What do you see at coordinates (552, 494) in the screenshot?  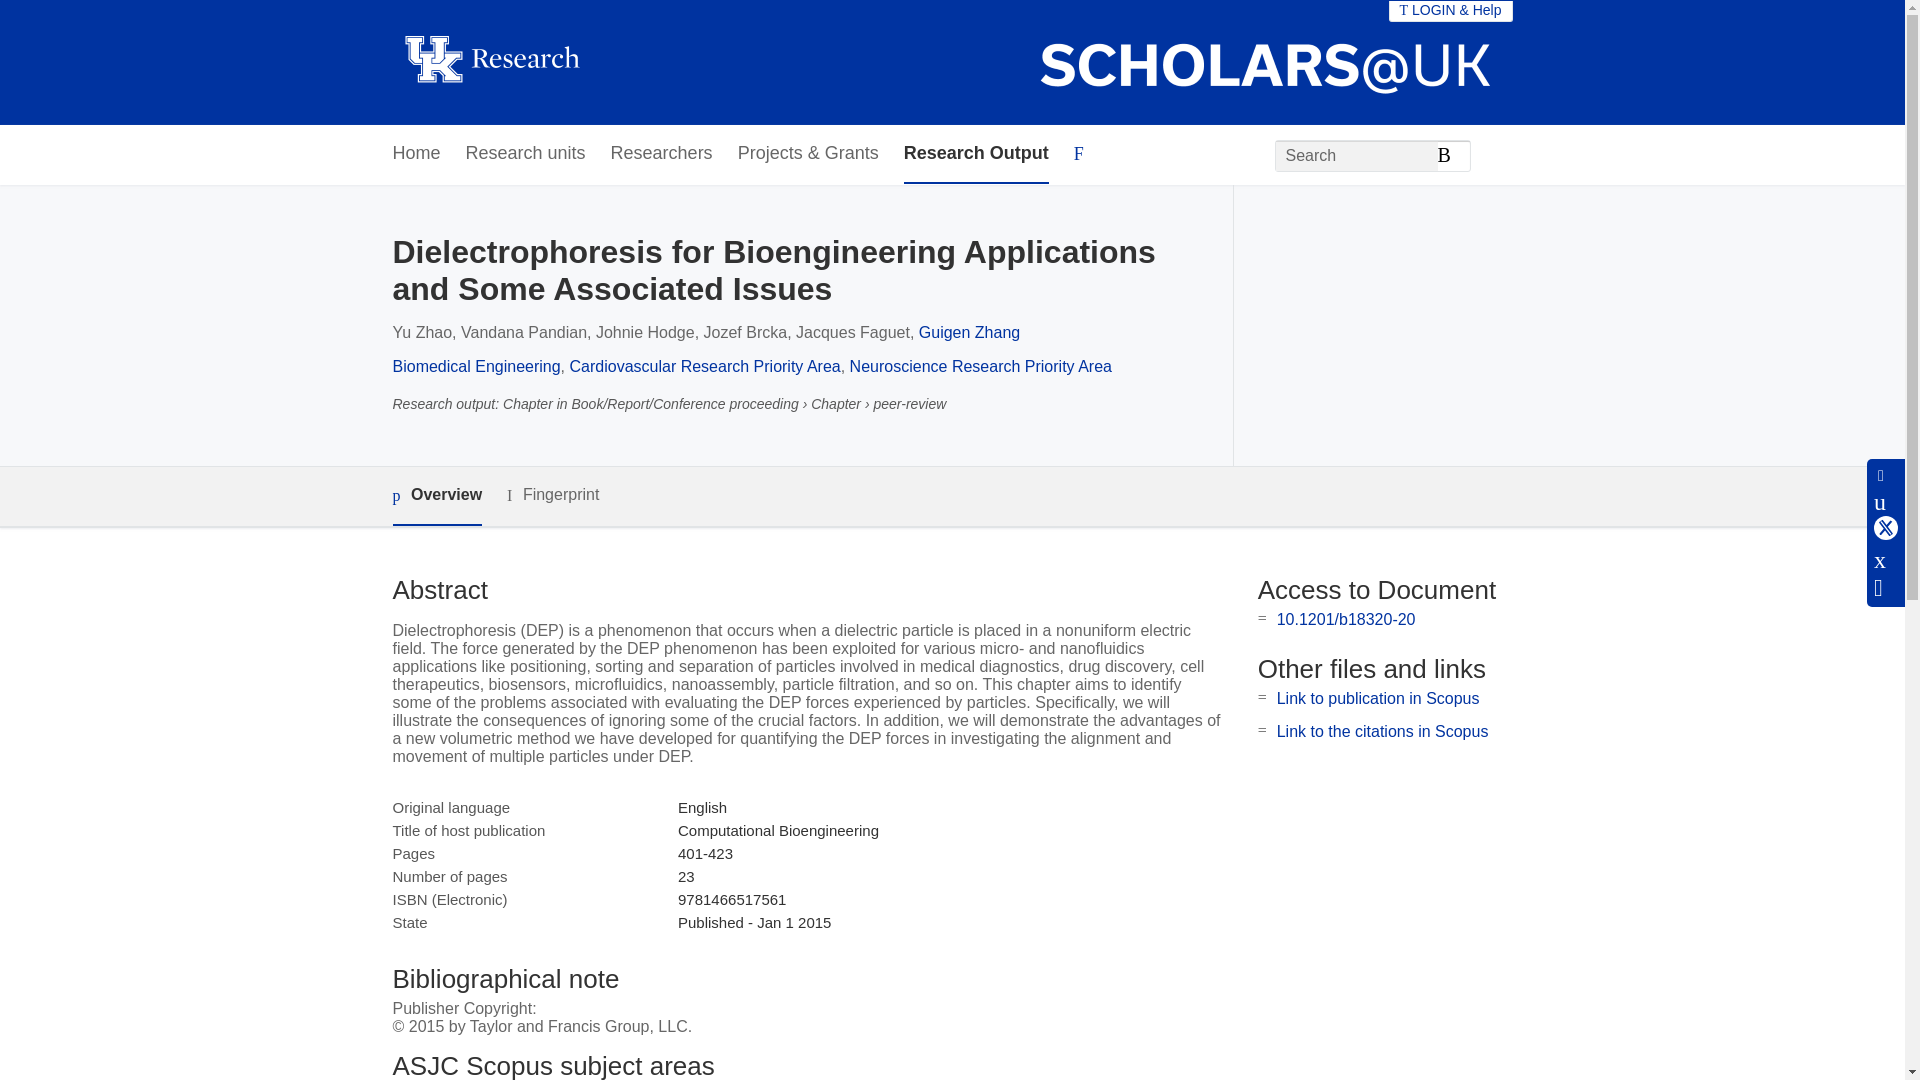 I see `Fingerprint` at bounding box center [552, 494].